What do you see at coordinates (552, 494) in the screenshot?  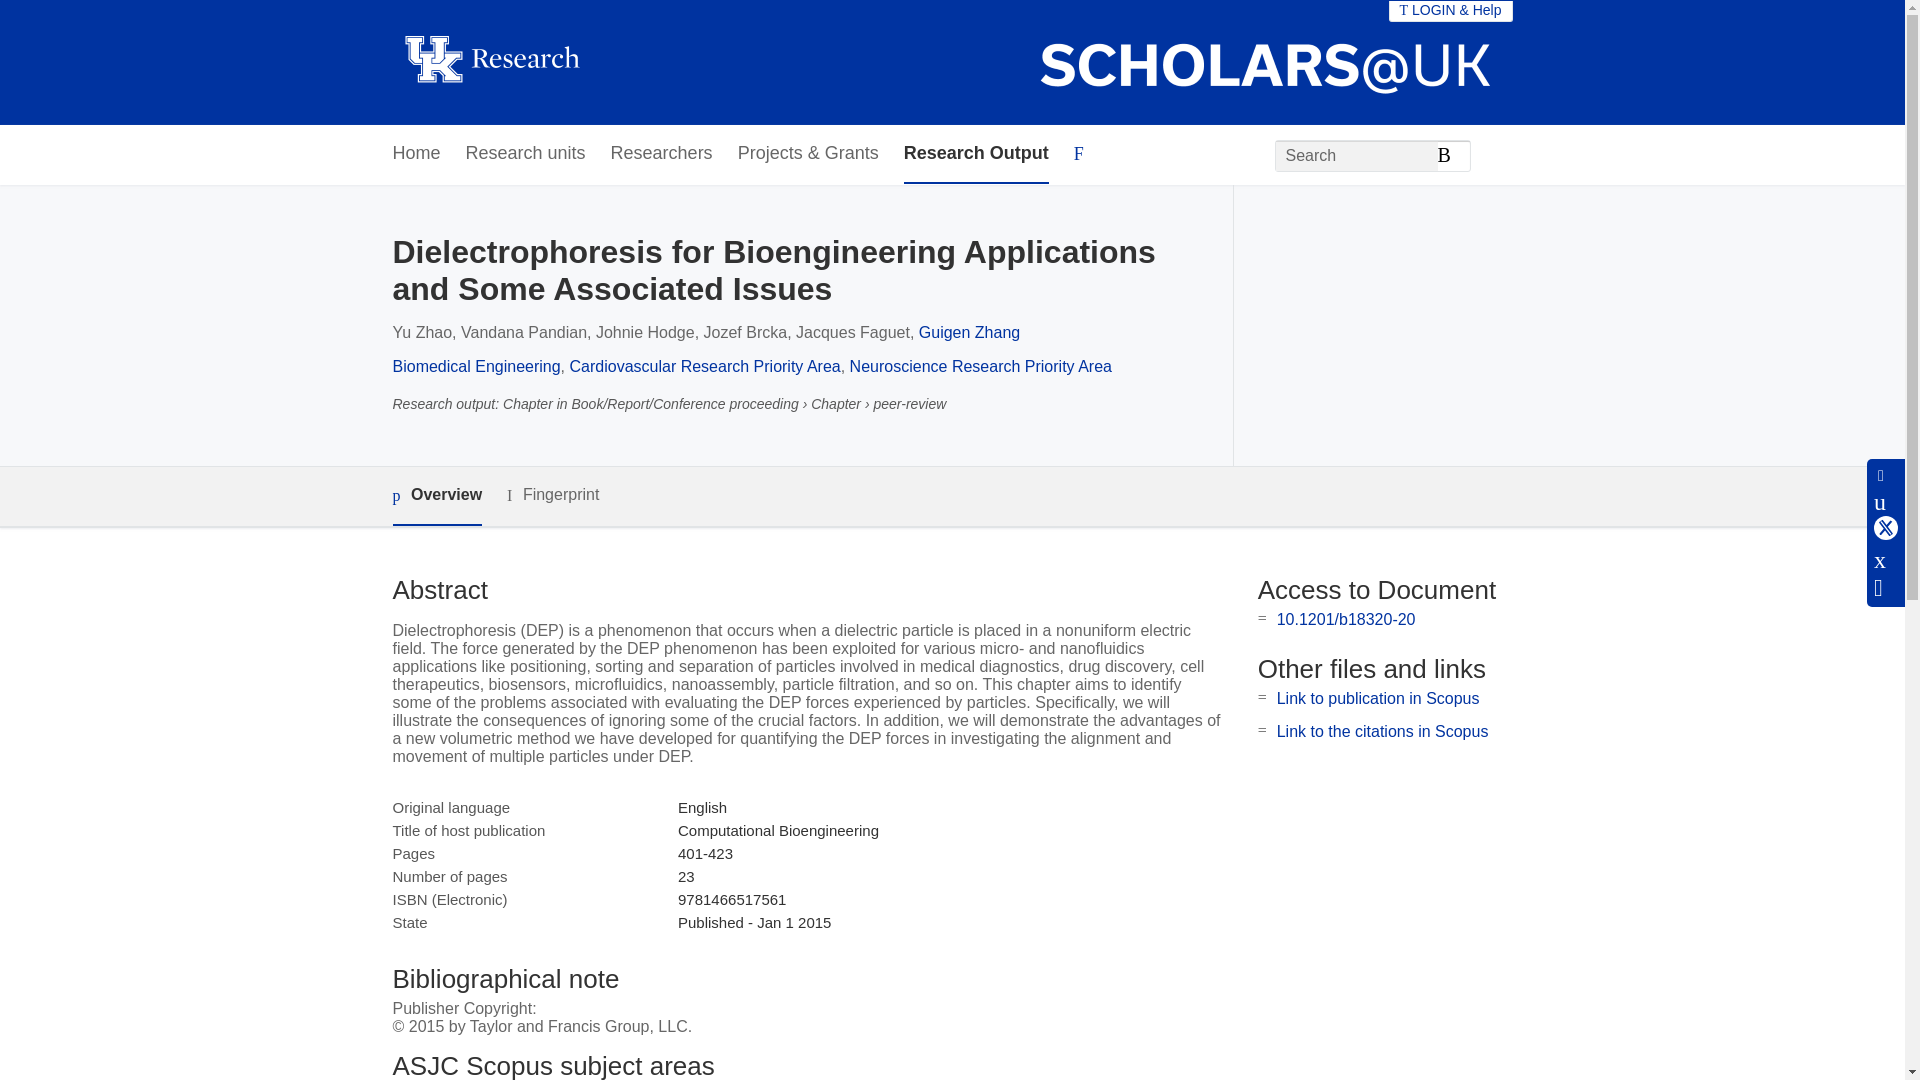 I see `Fingerprint` at bounding box center [552, 494].